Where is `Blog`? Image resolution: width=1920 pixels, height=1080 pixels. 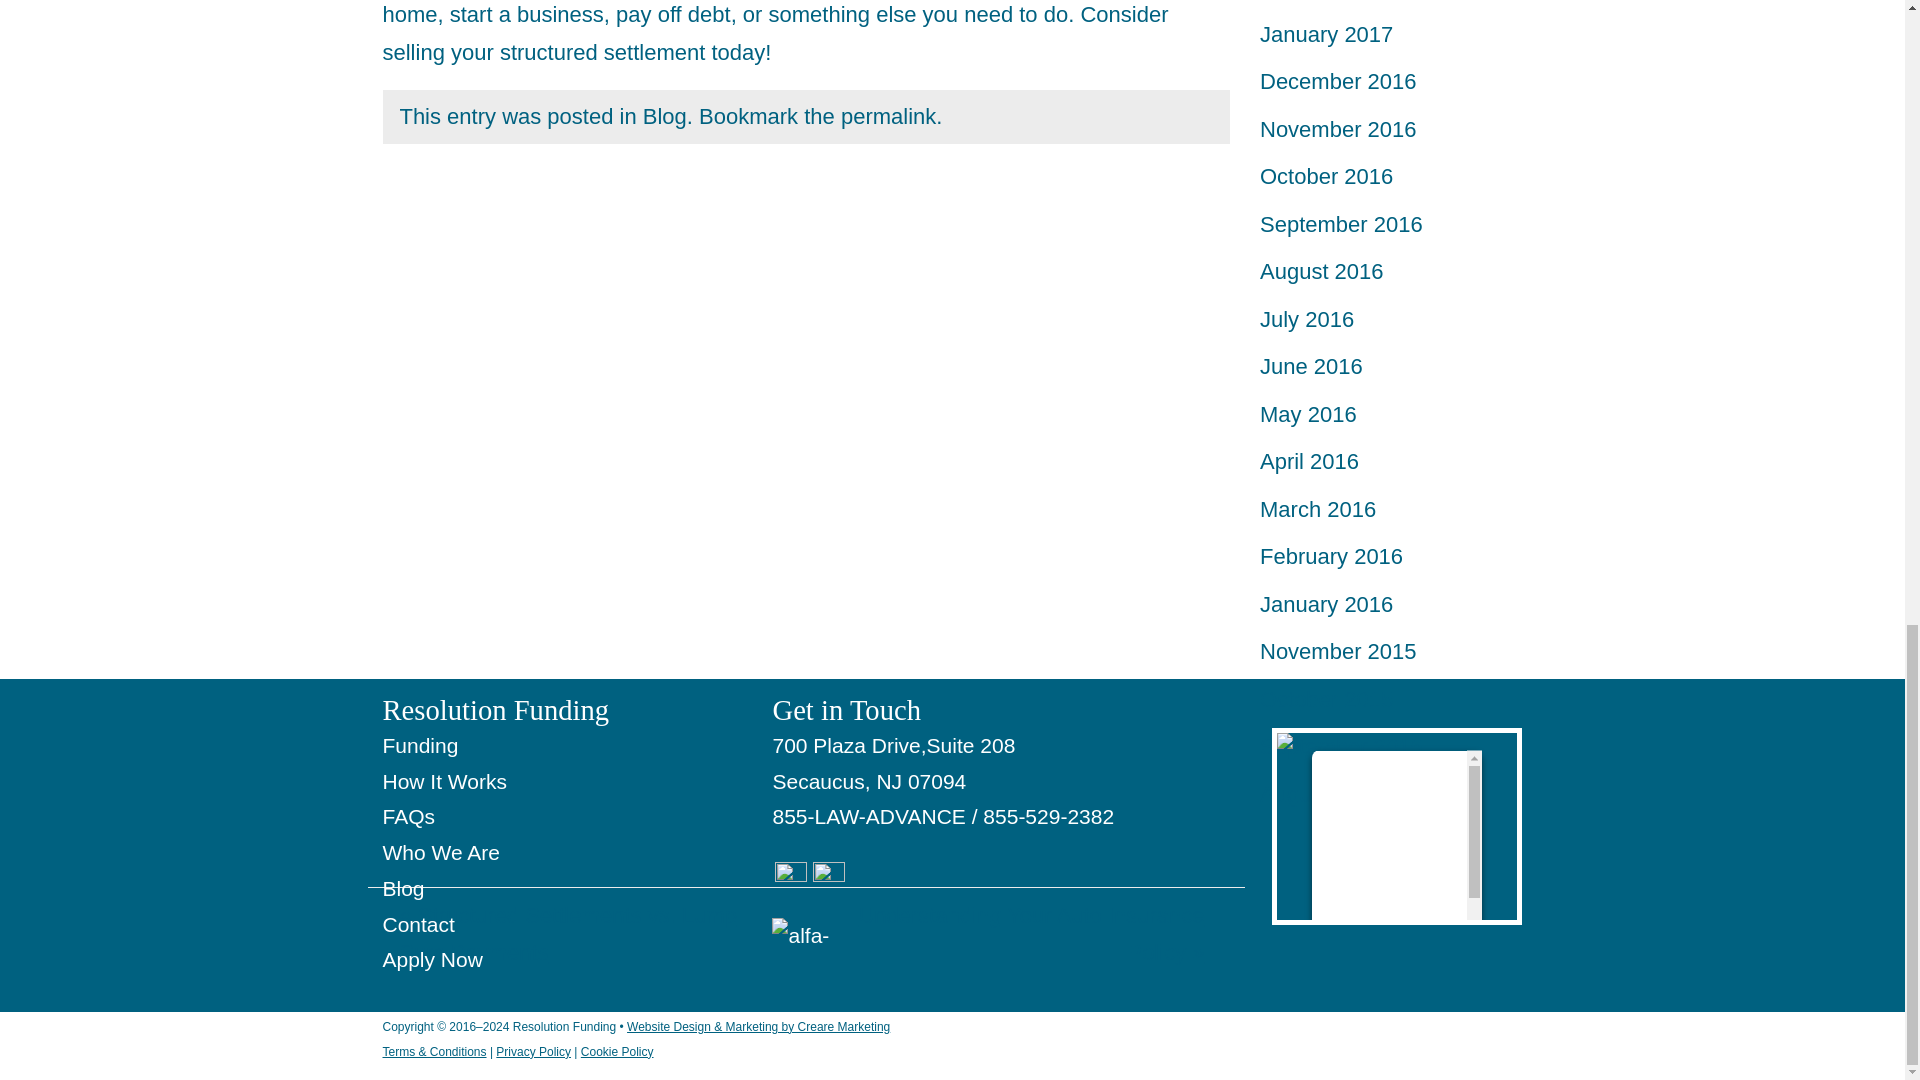 Blog is located at coordinates (665, 116).